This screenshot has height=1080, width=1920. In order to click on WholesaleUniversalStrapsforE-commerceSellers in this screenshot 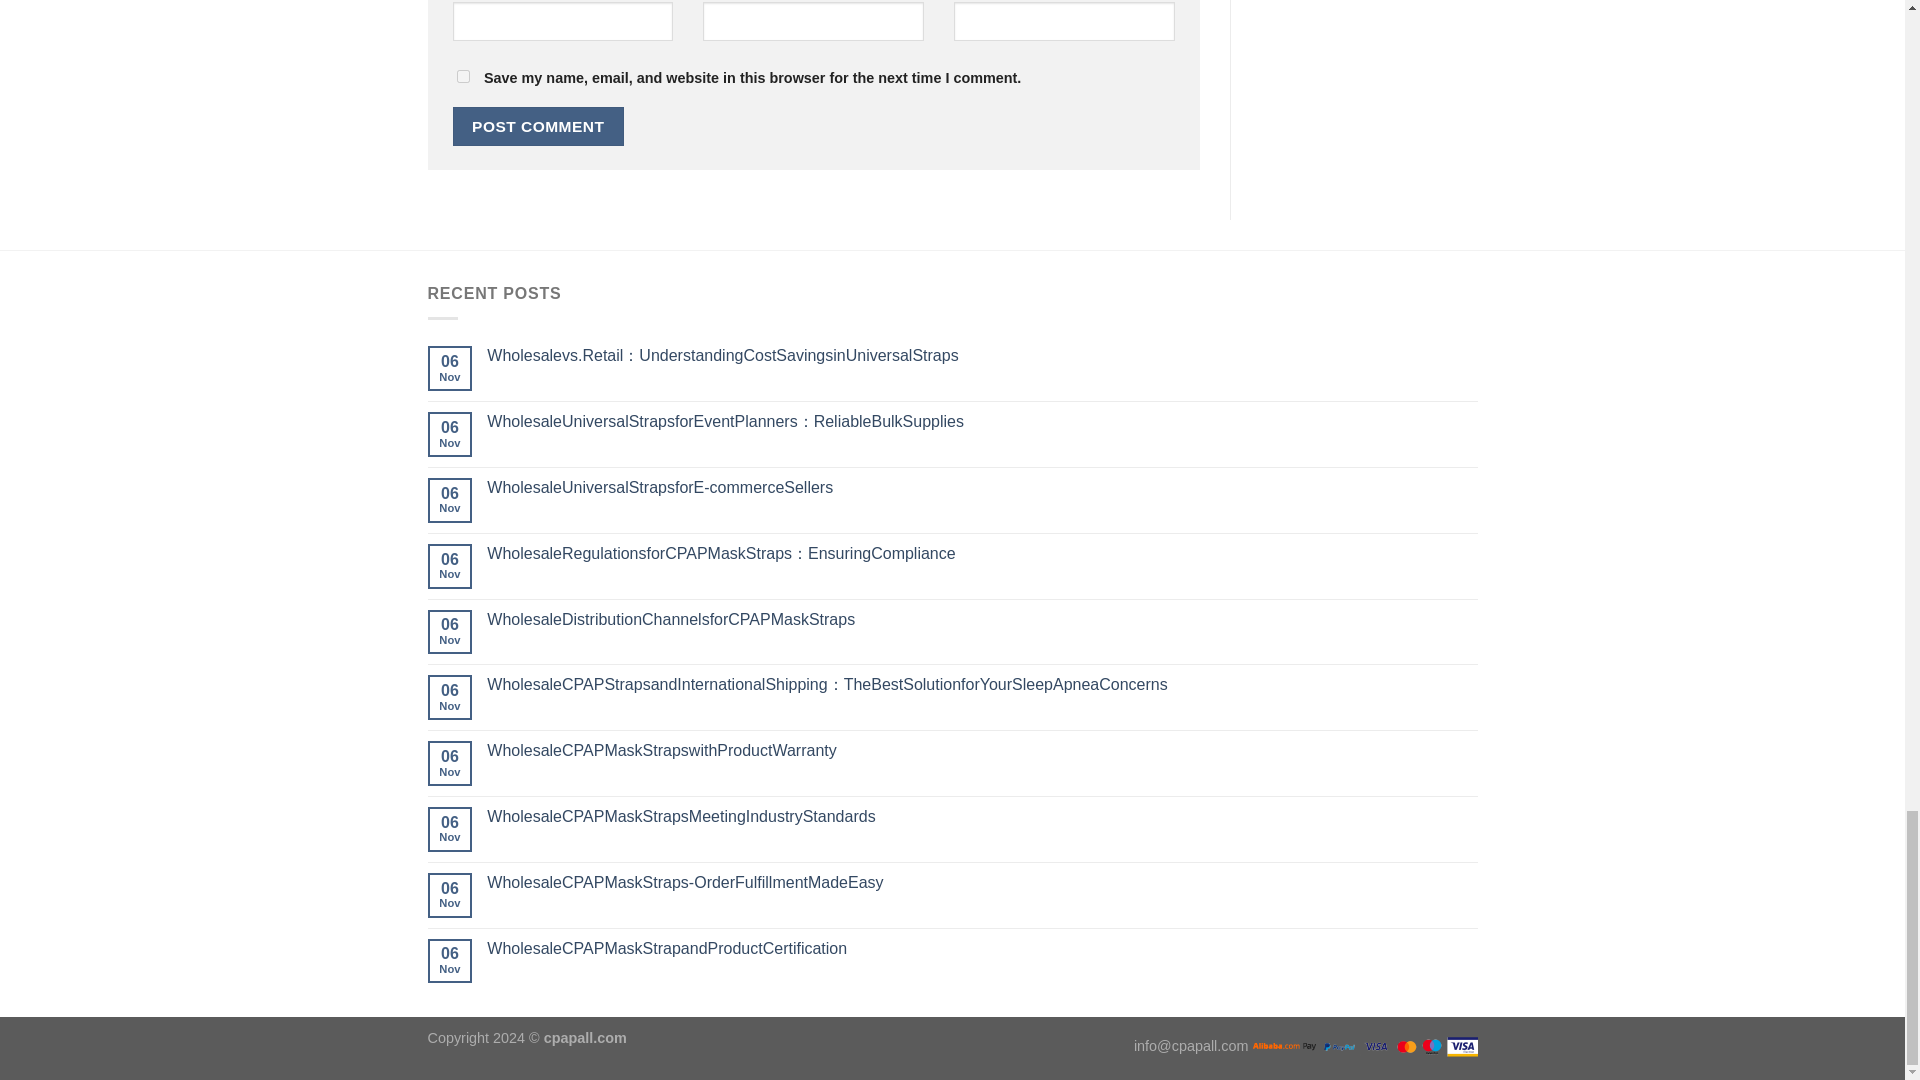, I will do `click(982, 487)`.